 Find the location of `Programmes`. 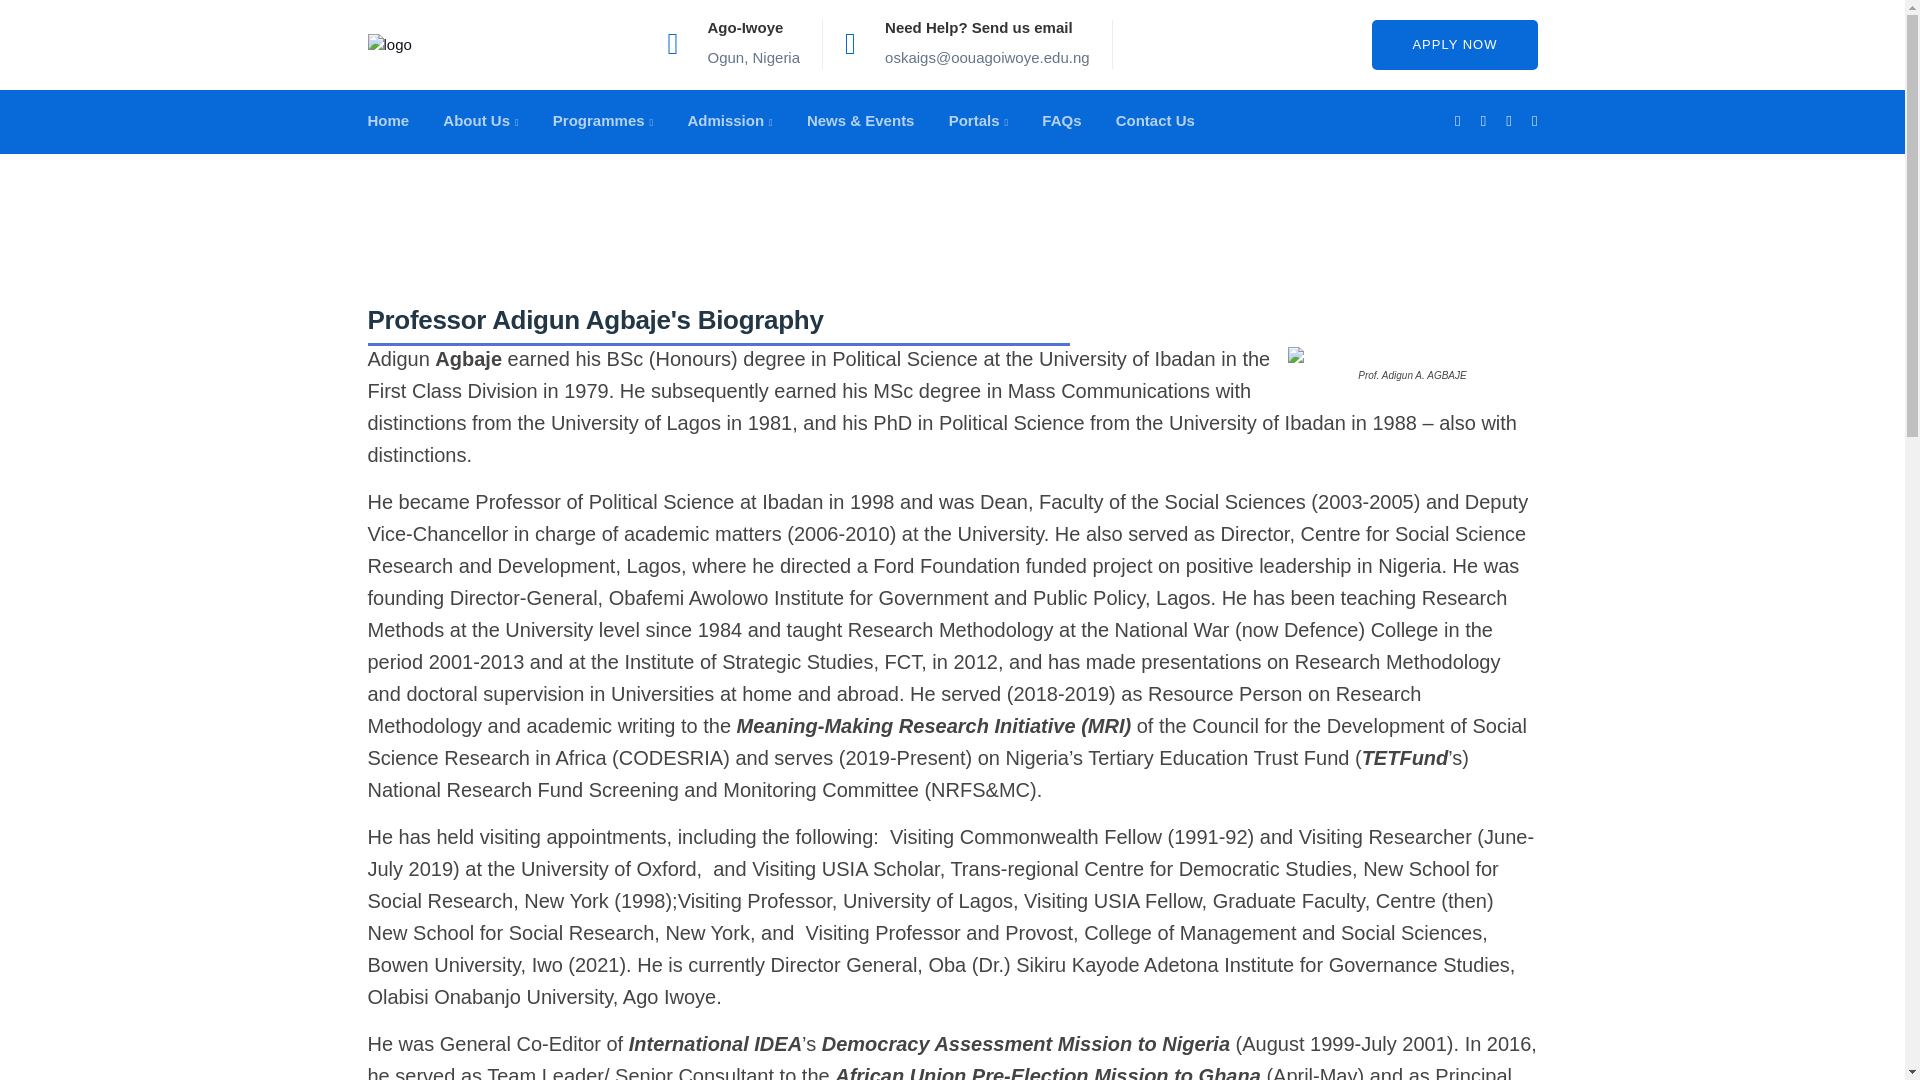

Programmes is located at coordinates (602, 121).